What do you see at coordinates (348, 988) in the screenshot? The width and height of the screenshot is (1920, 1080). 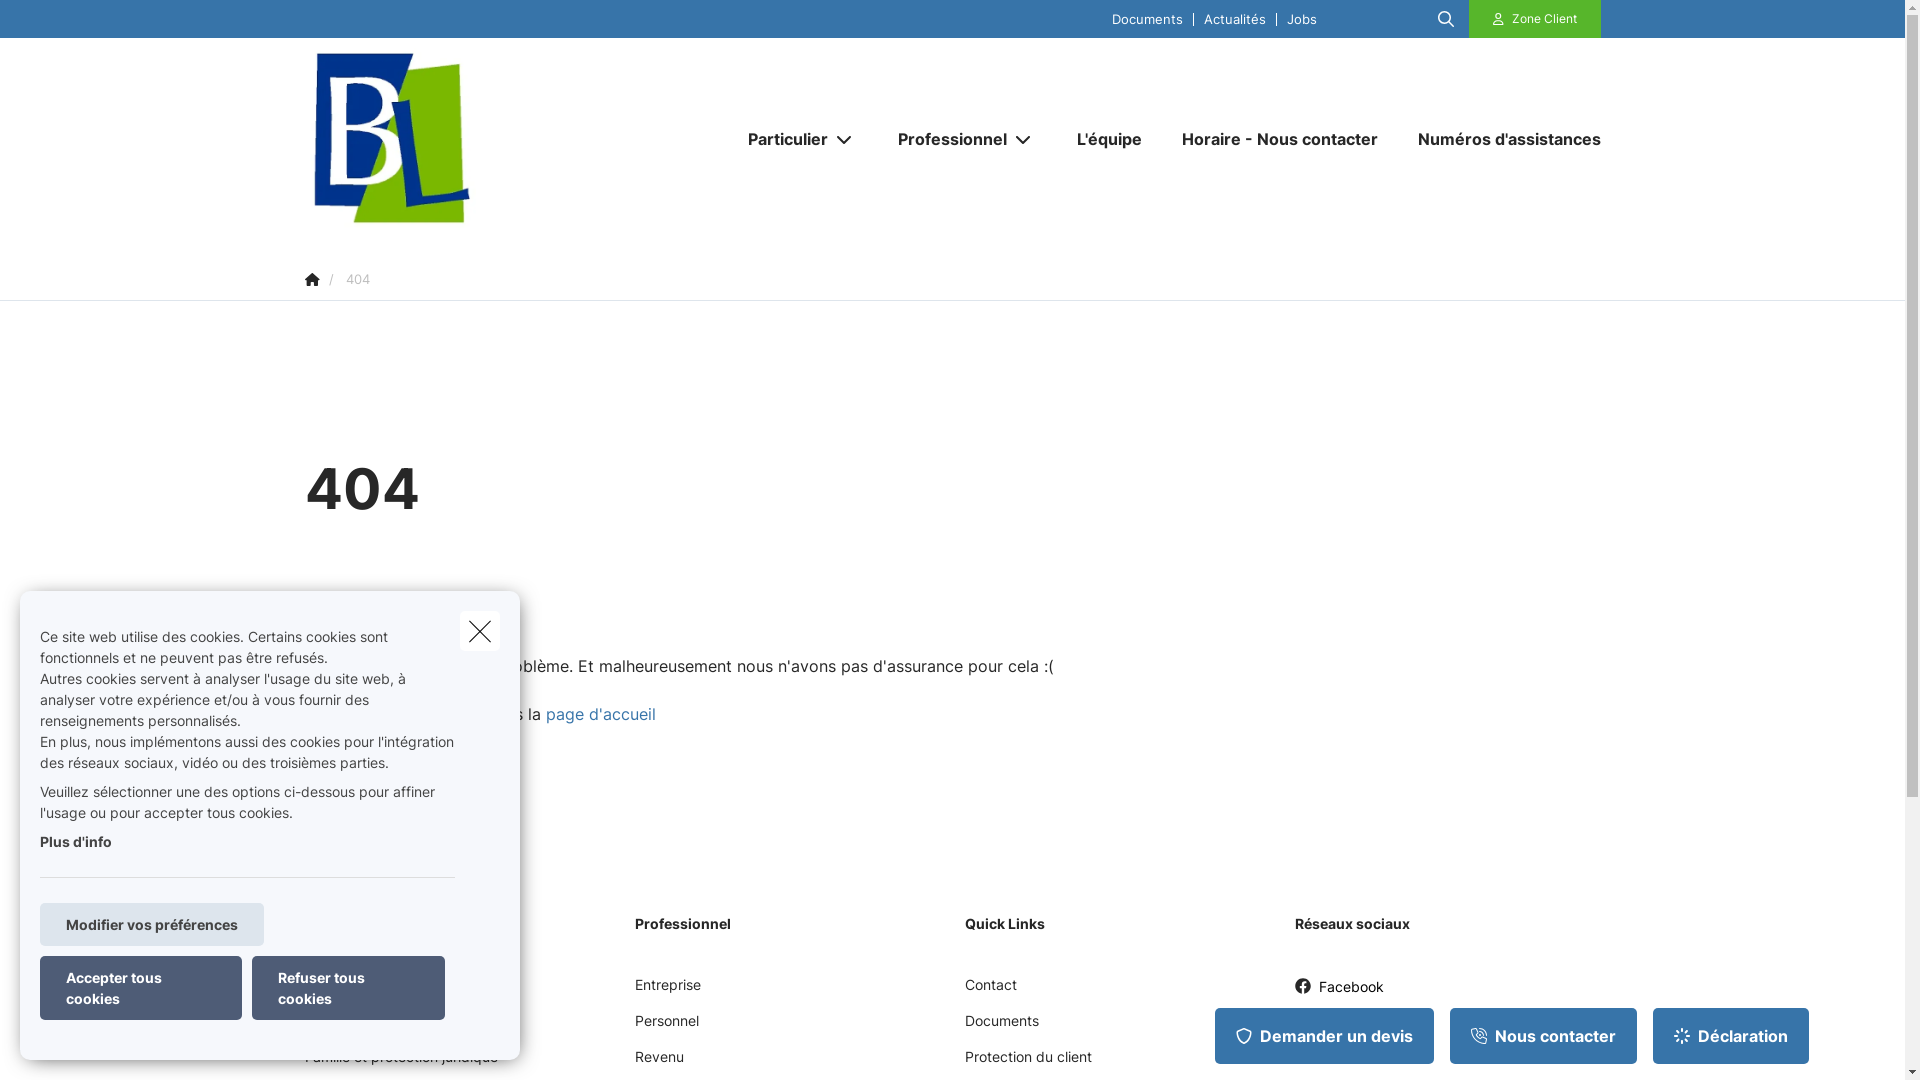 I see `Refuser tous cookies` at bounding box center [348, 988].